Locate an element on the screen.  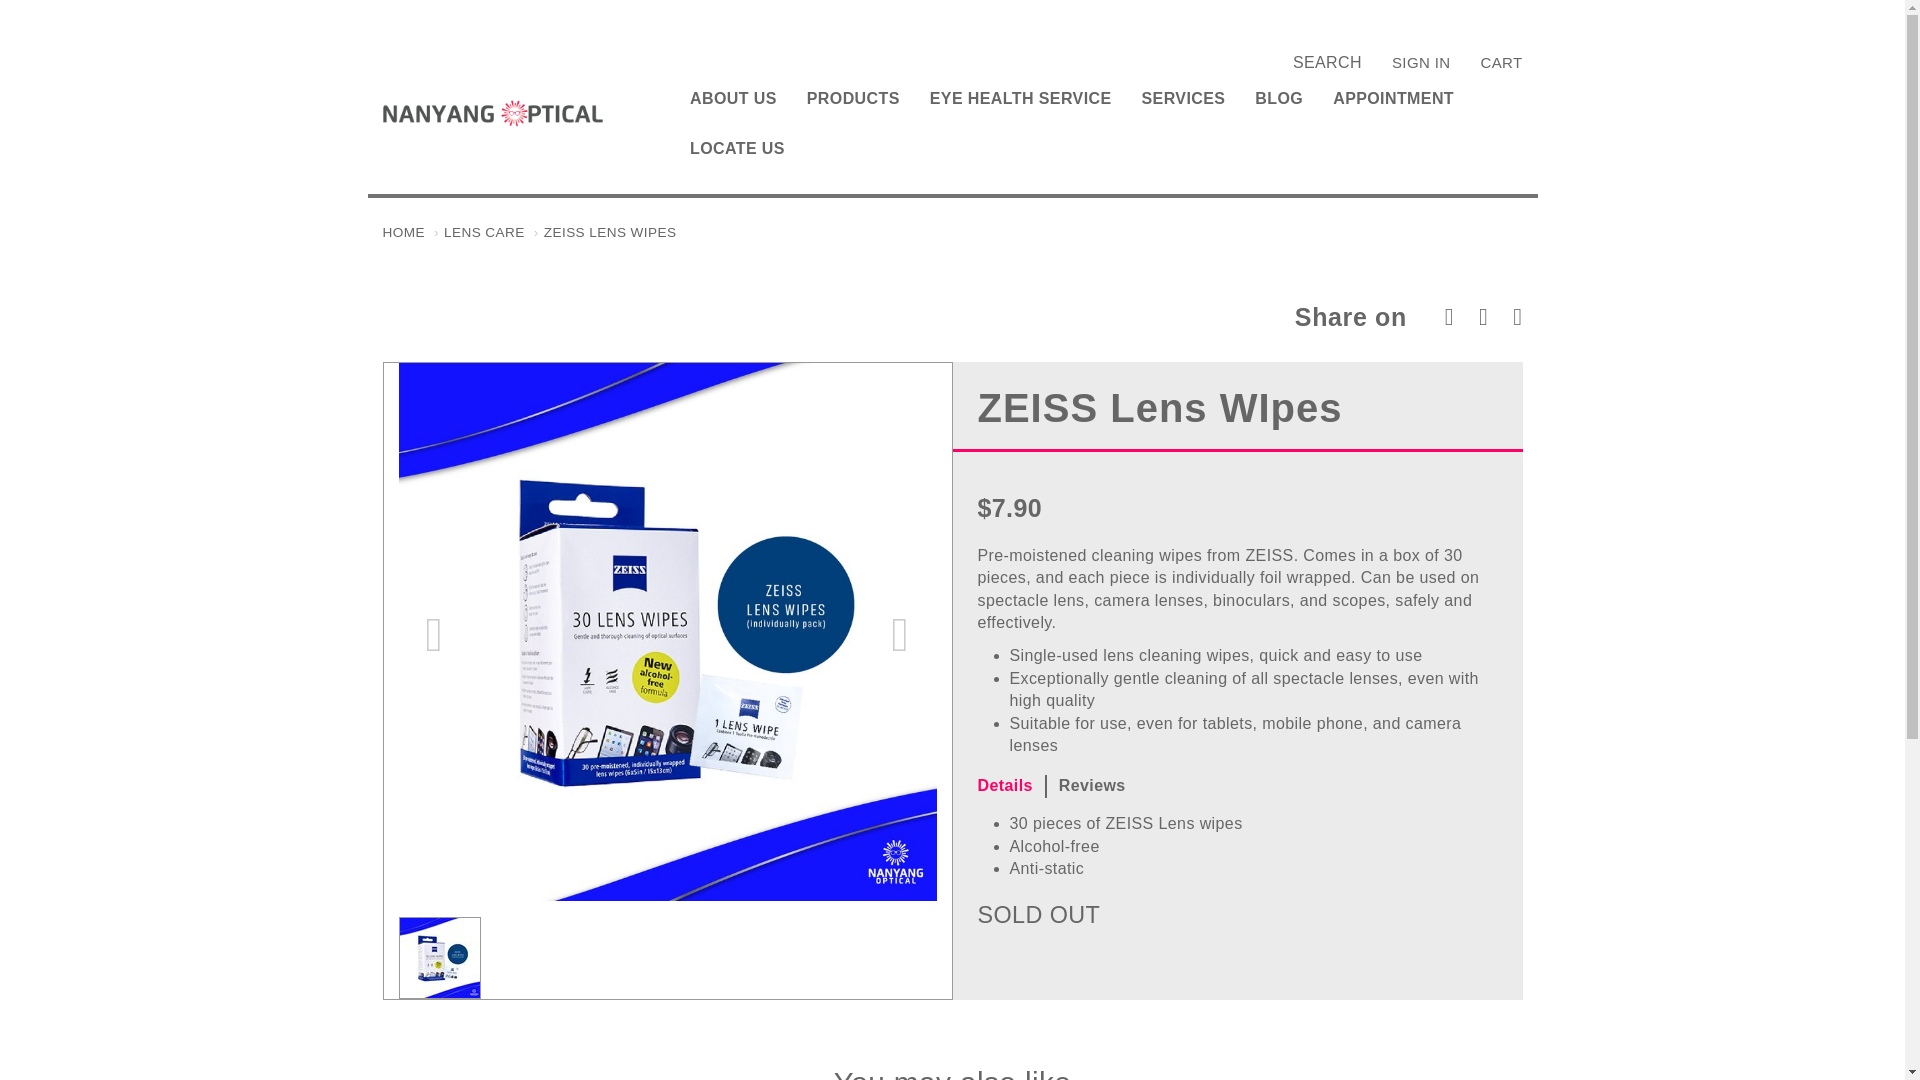
SERVICES is located at coordinates (1184, 99).